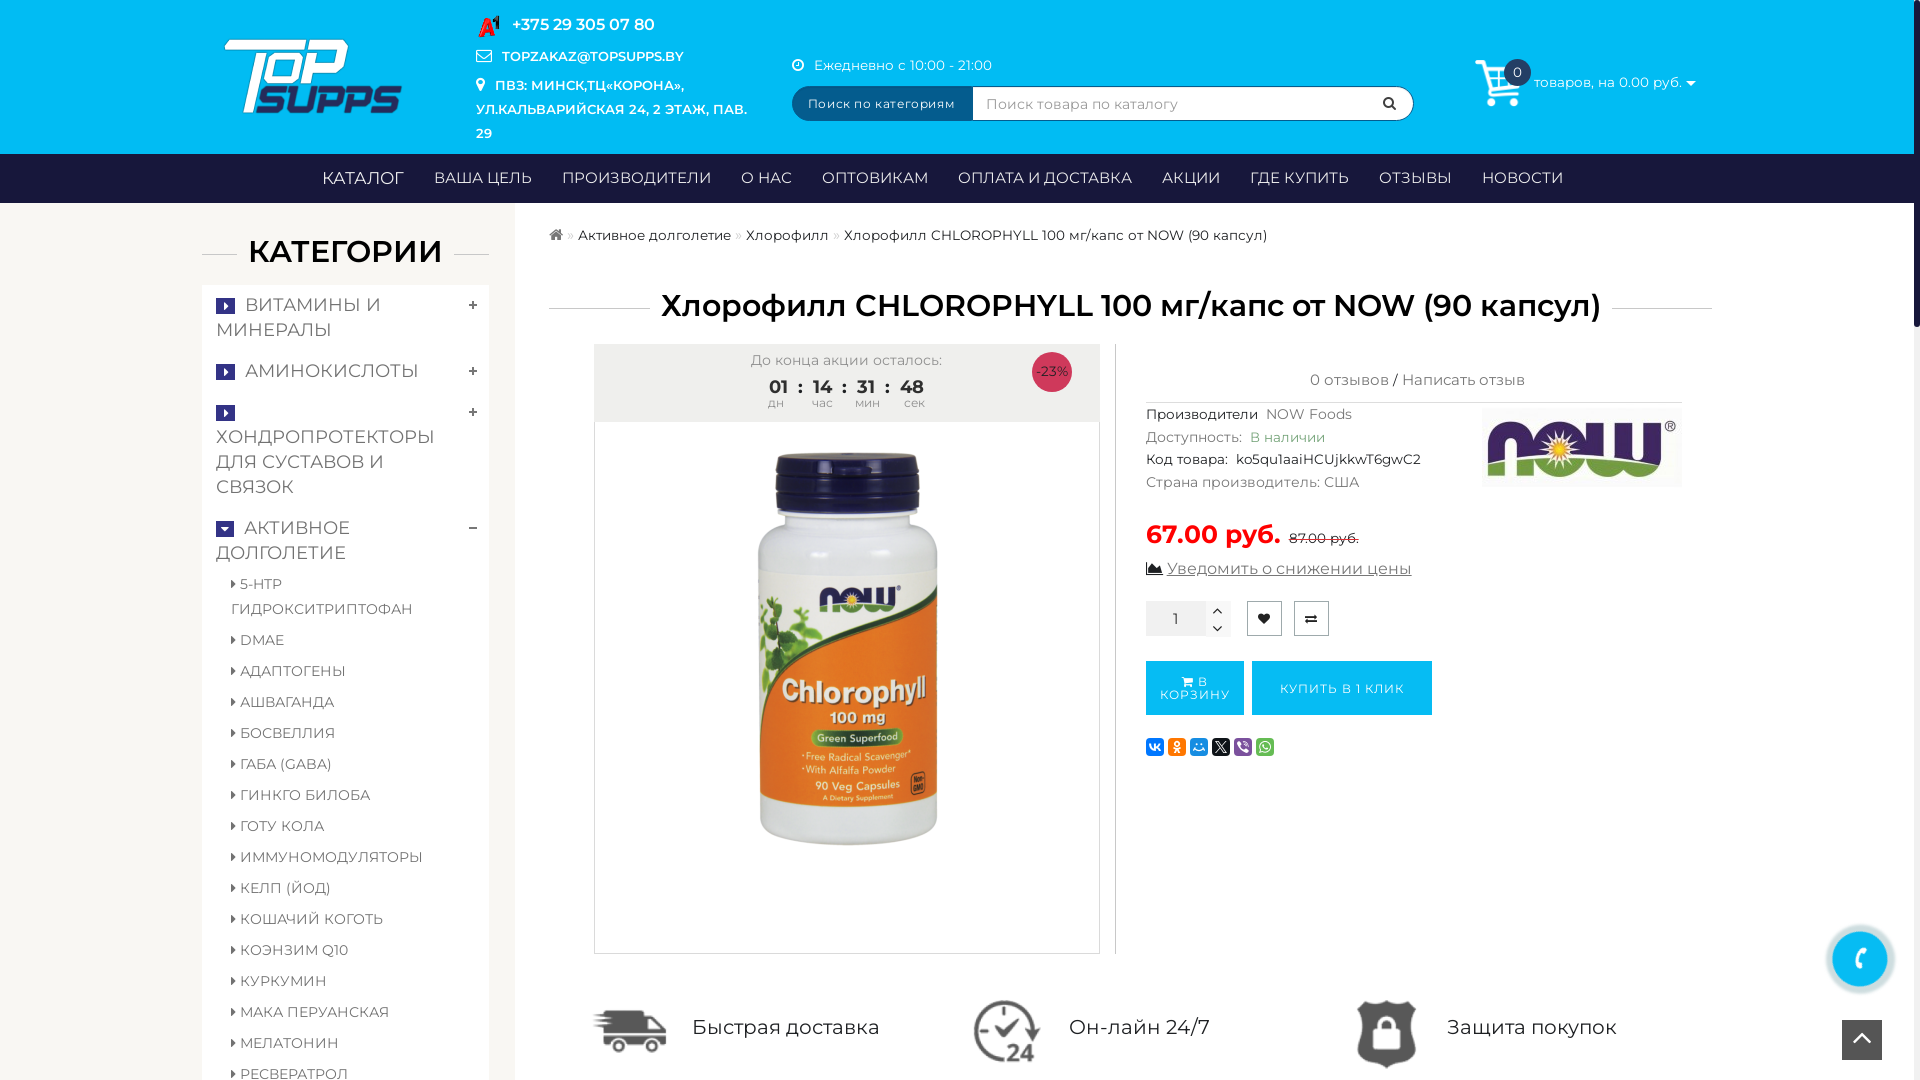 The width and height of the screenshot is (1920, 1080). What do you see at coordinates (1499, 83) in the screenshot?
I see `cart` at bounding box center [1499, 83].